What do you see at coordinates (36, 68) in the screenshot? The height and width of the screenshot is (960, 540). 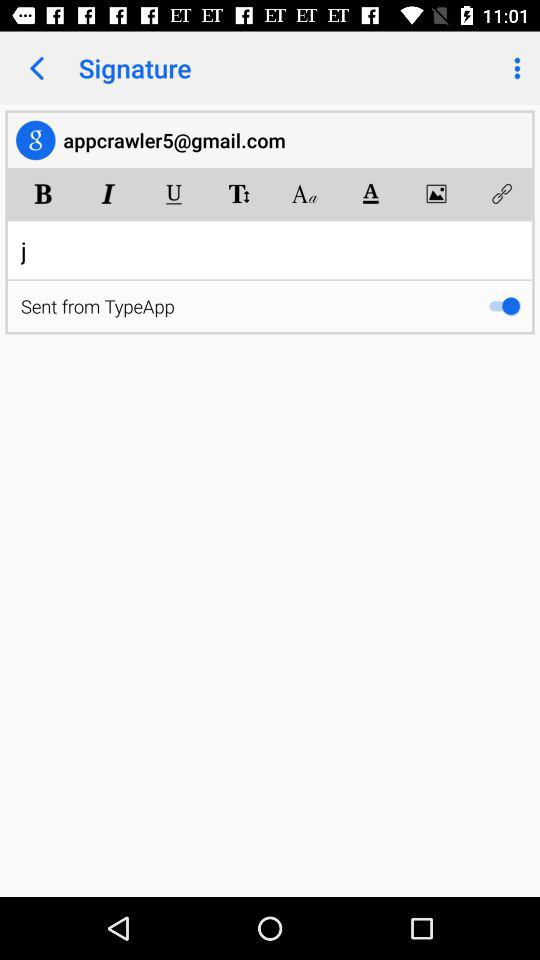 I see `press app to the left of the signature icon` at bounding box center [36, 68].